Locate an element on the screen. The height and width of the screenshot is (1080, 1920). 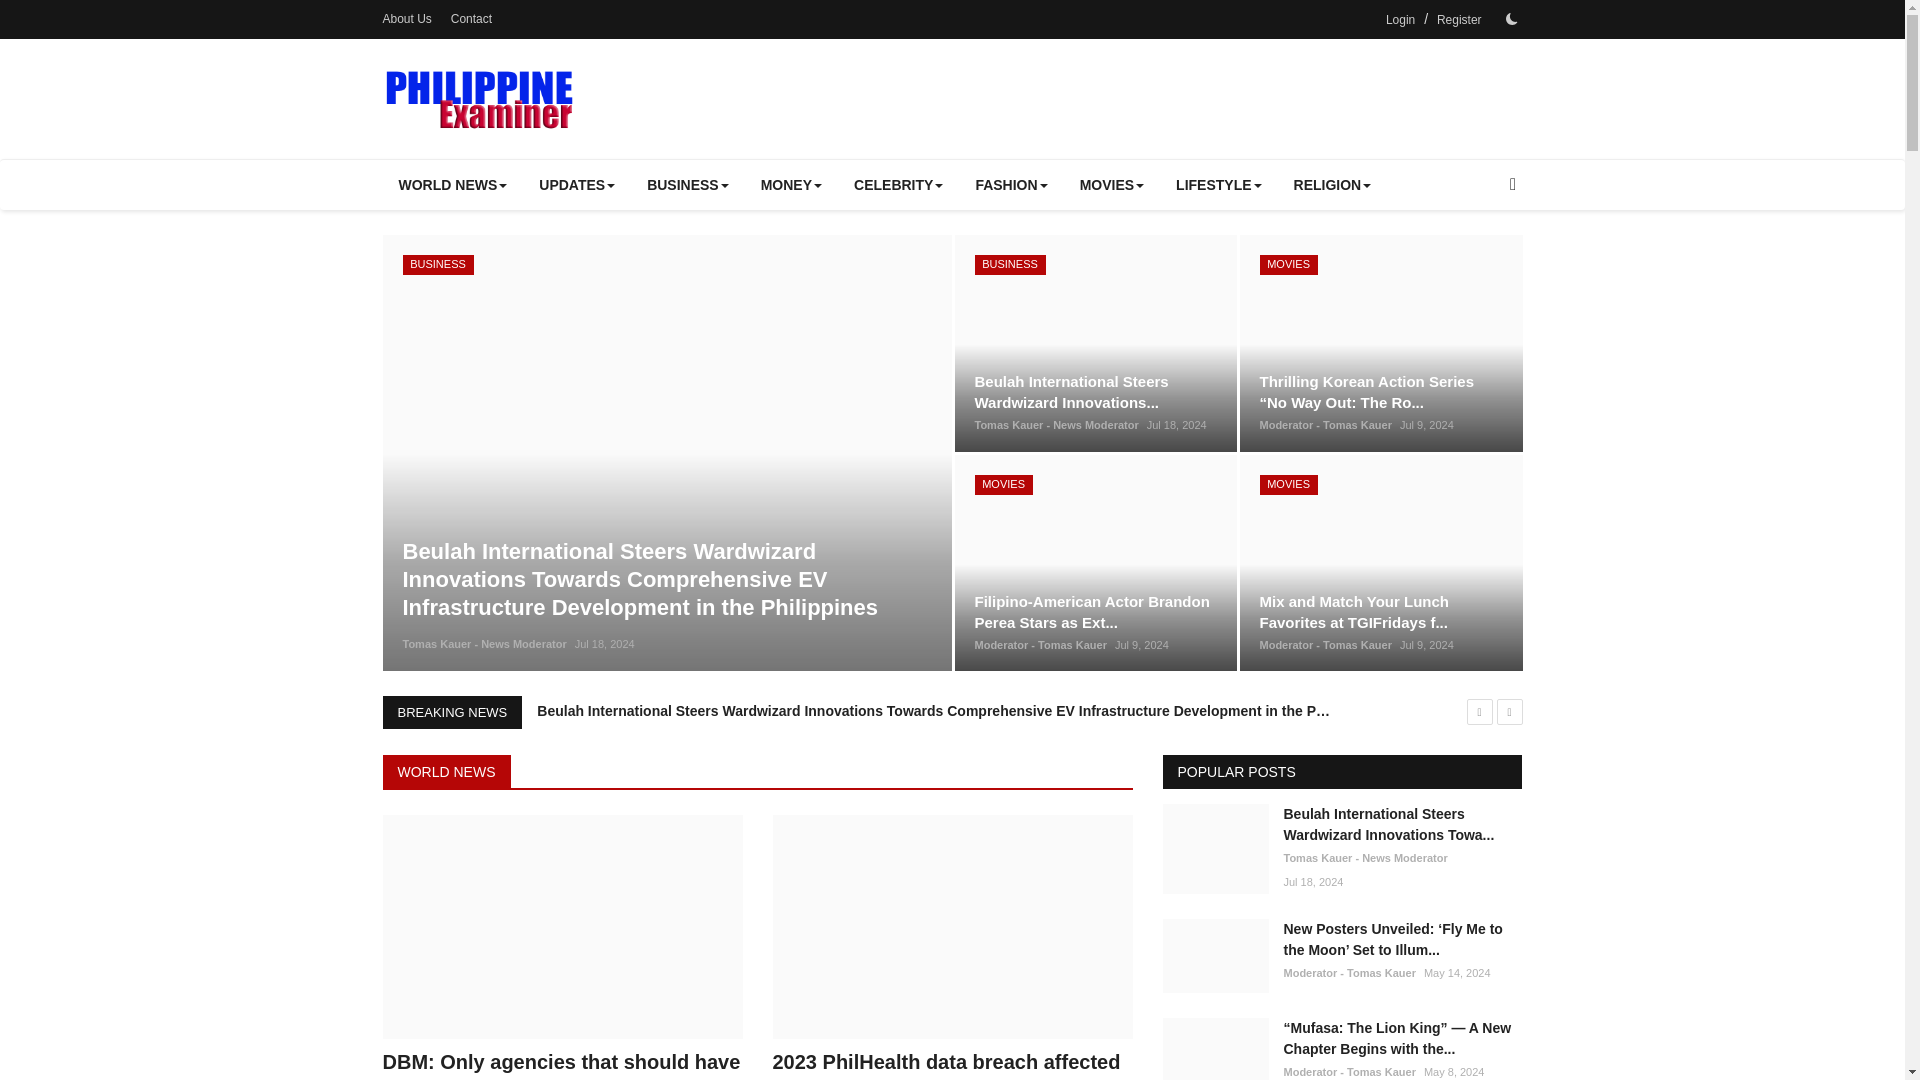
About Us is located at coordinates (406, 18).